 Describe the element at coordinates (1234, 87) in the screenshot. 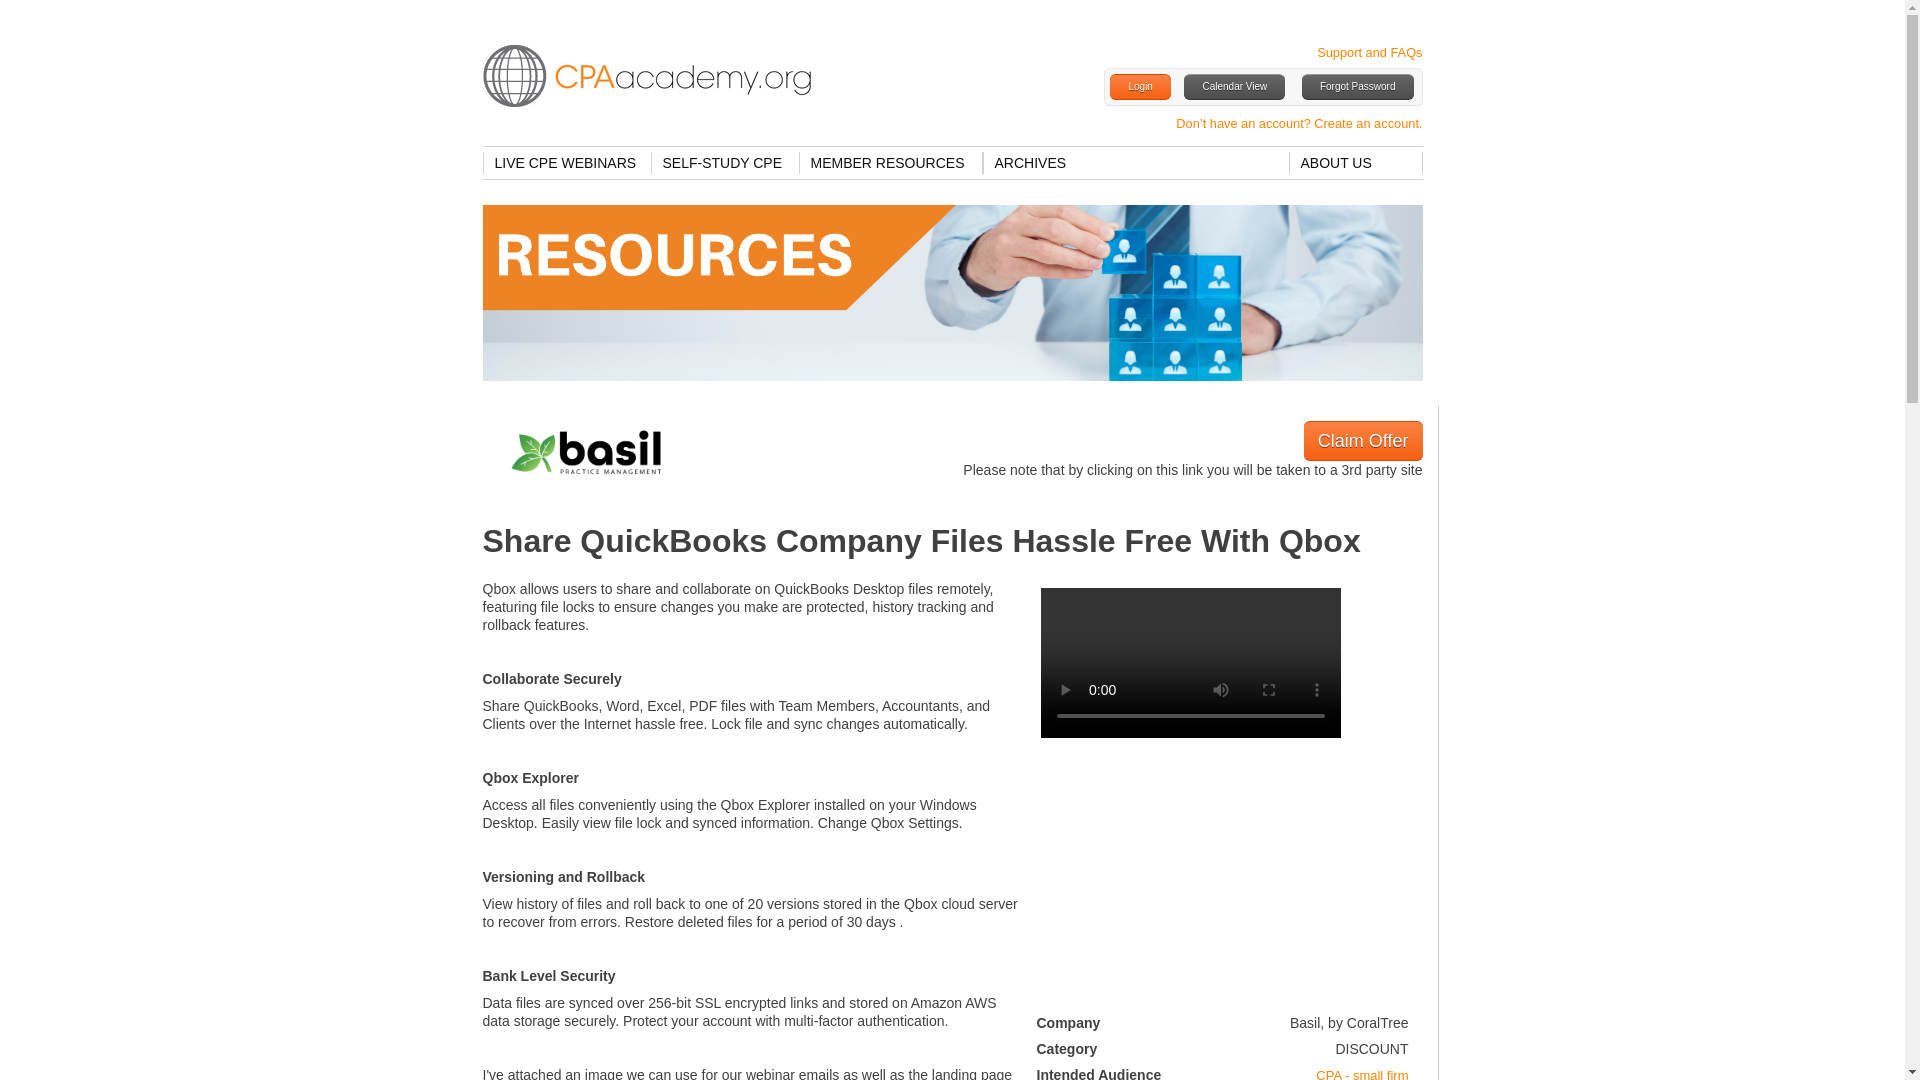

I see `Calendar View` at that location.